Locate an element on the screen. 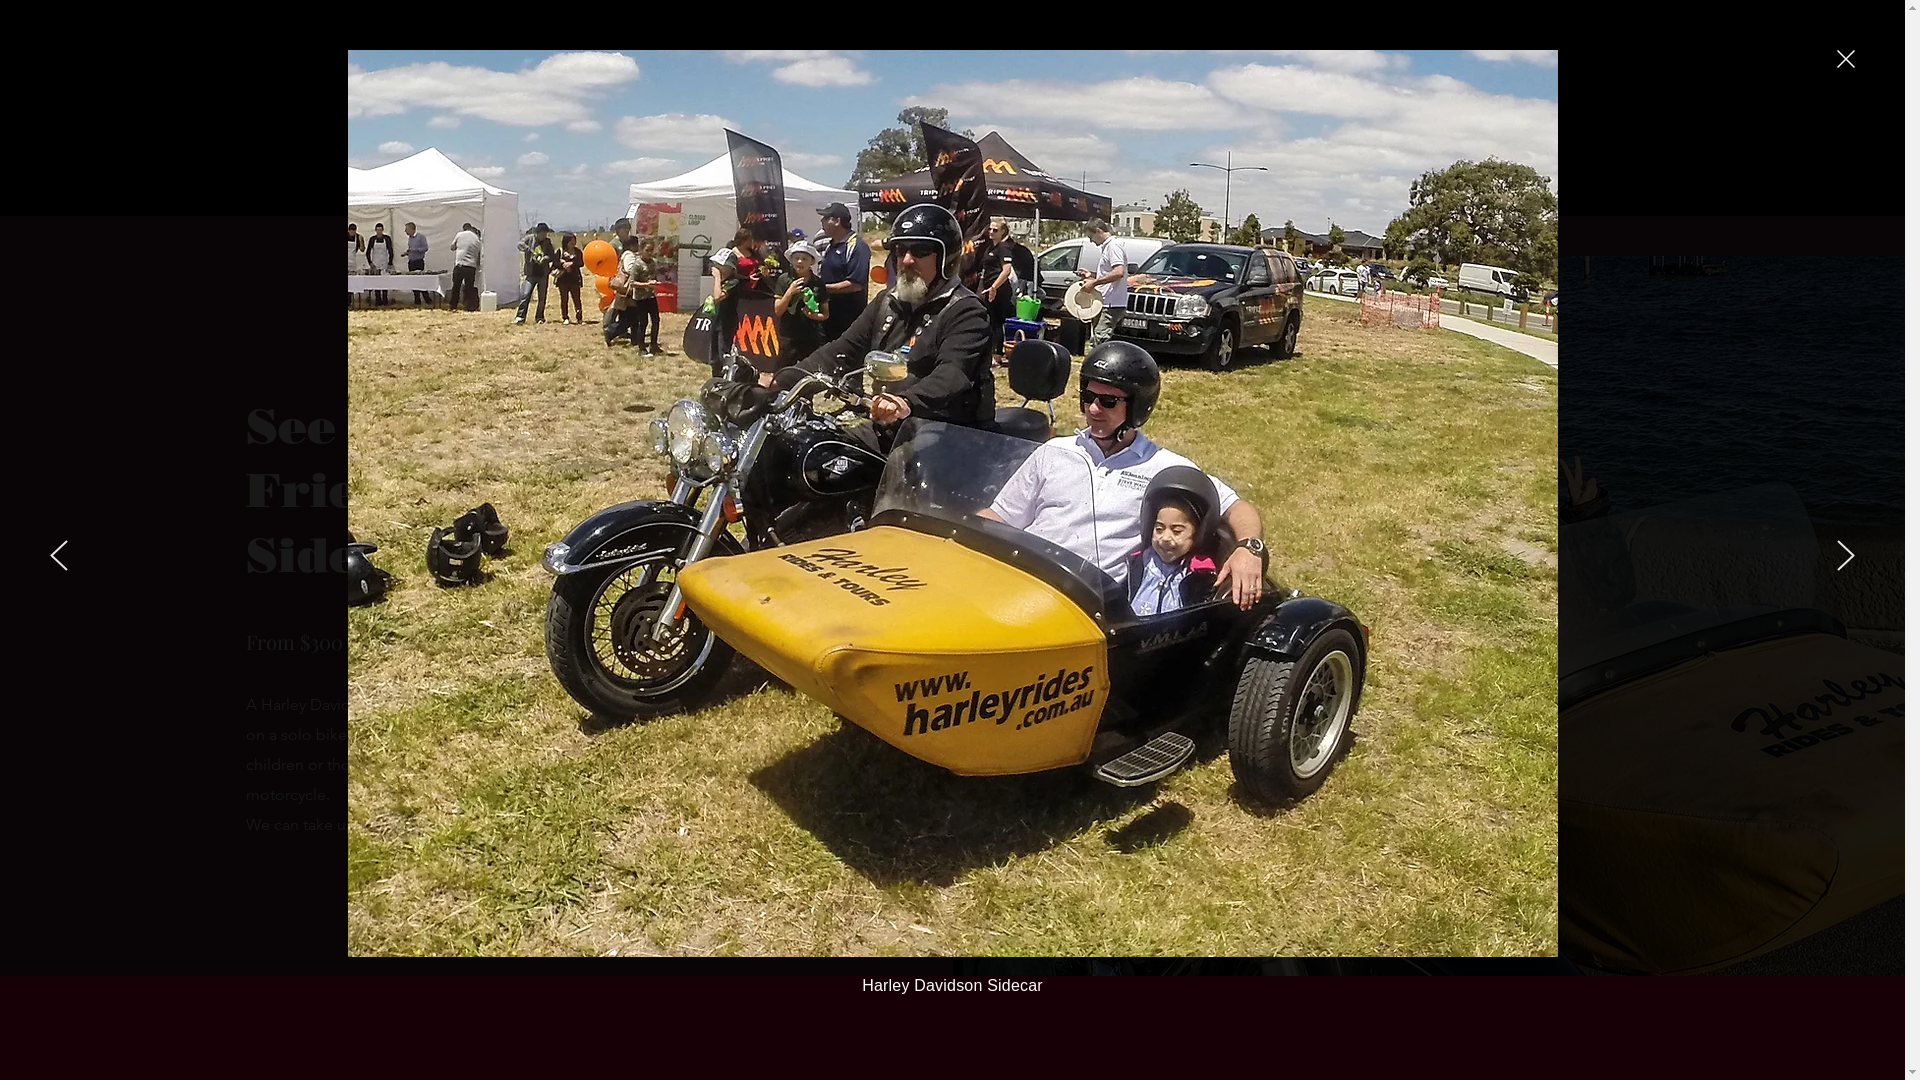 The width and height of the screenshot is (1920, 1080). Inner Melbourne Tour is located at coordinates (882, 236).